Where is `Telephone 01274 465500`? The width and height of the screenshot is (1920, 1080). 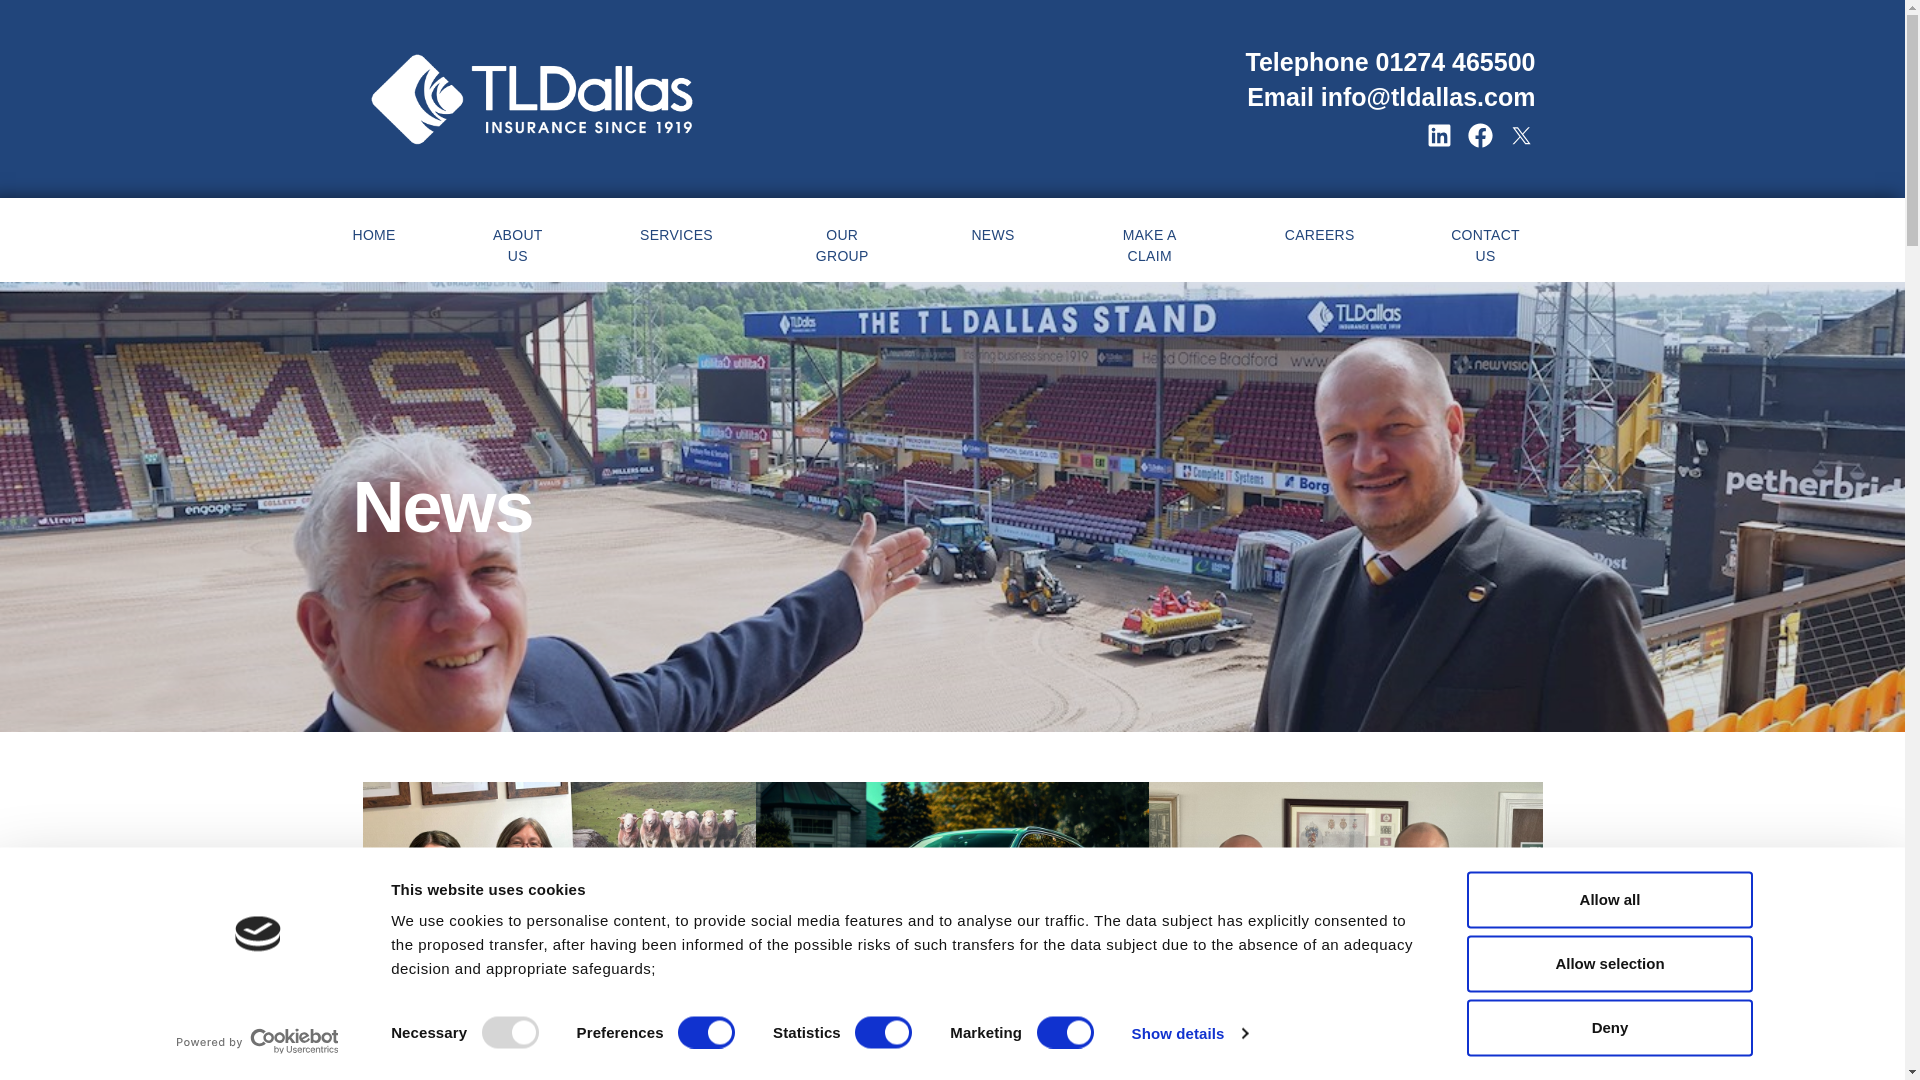 Telephone 01274 465500 is located at coordinates (1389, 61).